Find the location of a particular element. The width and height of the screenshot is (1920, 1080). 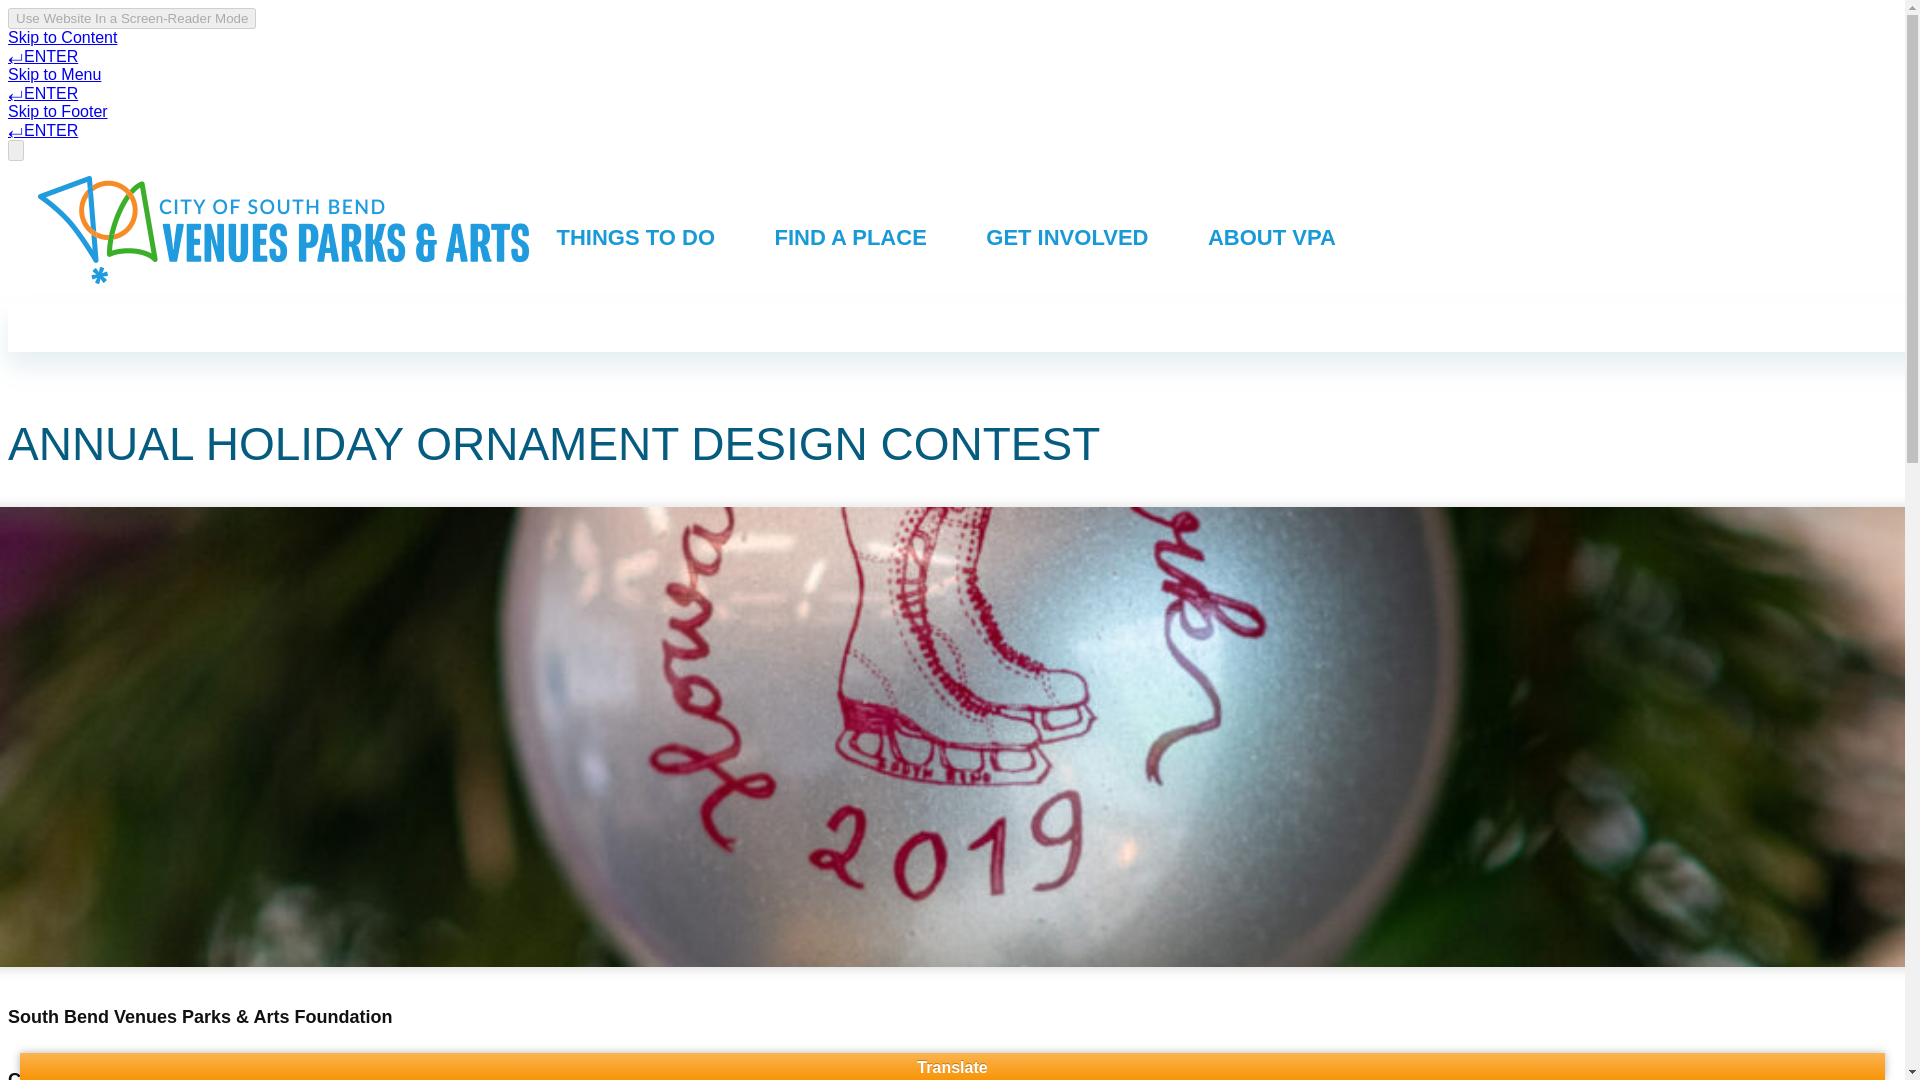

THINGS TO DO is located at coordinates (635, 232).